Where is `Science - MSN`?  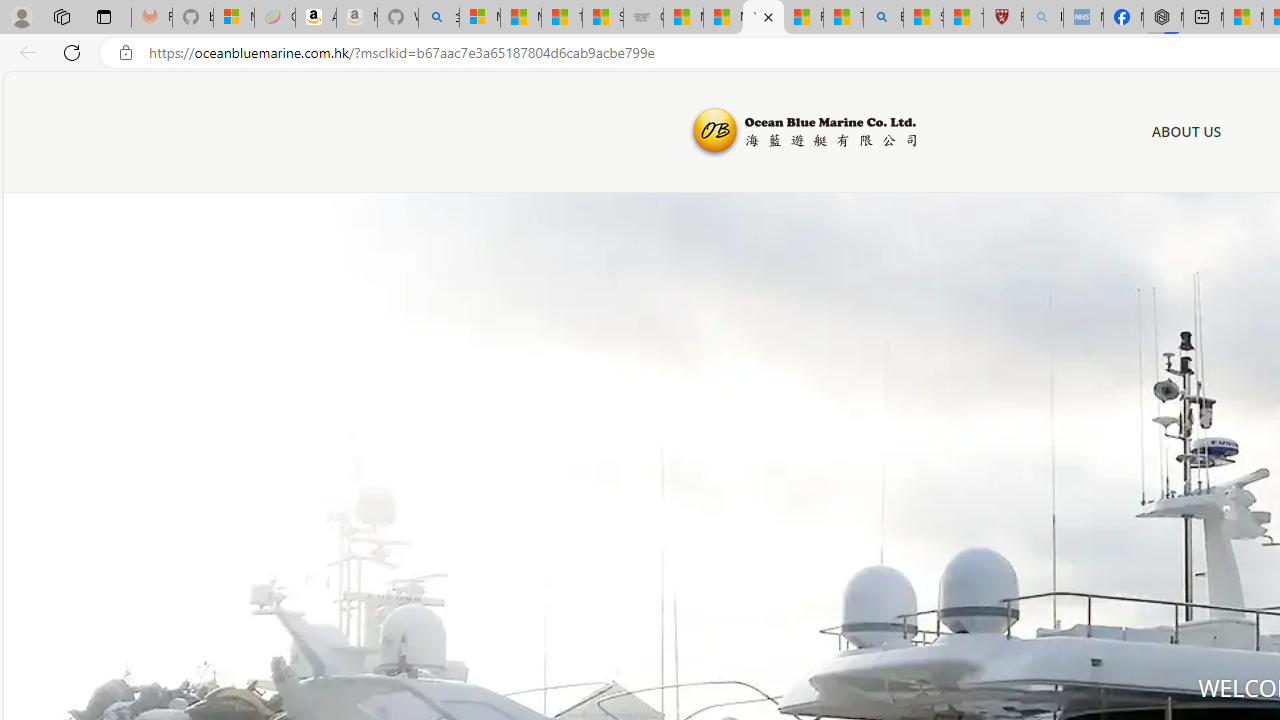
Science - MSN is located at coordinates (923, 18).